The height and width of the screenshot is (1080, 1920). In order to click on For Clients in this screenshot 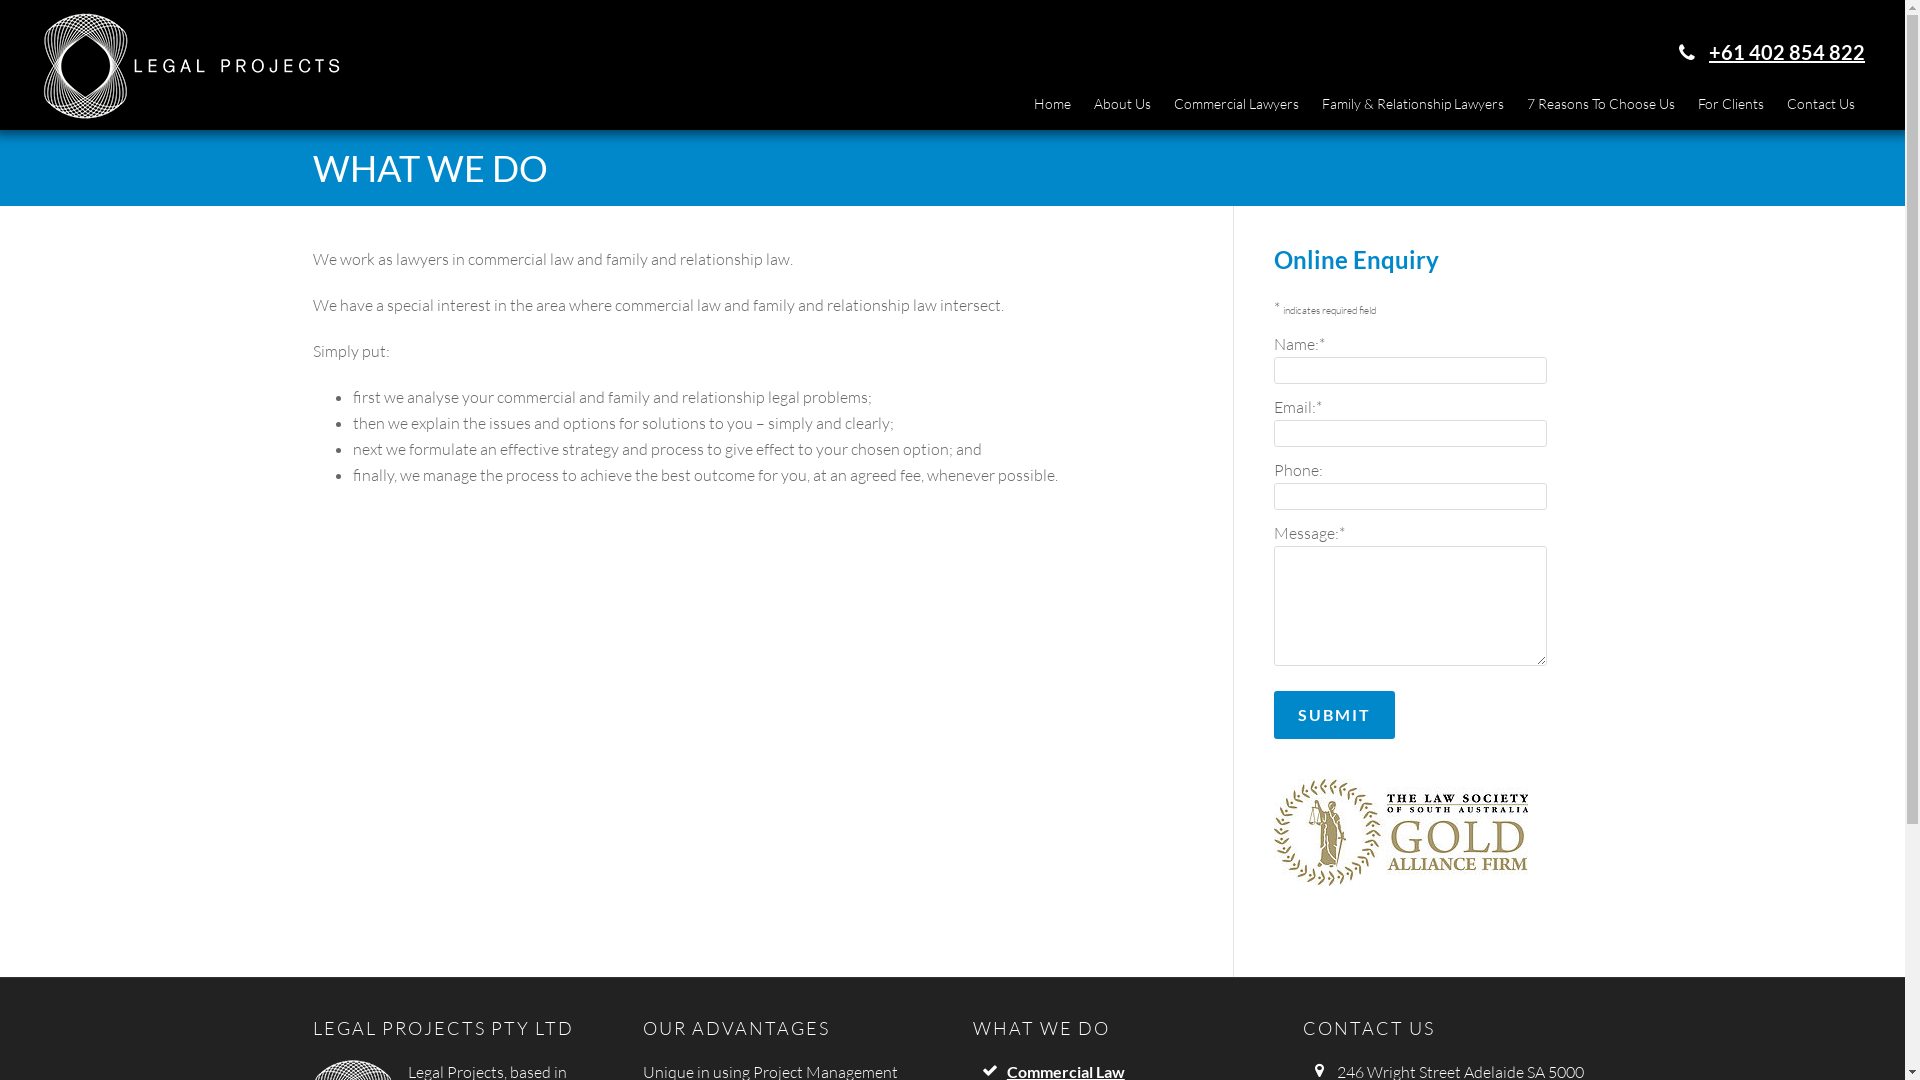, I will do `click(1731, 104)`.